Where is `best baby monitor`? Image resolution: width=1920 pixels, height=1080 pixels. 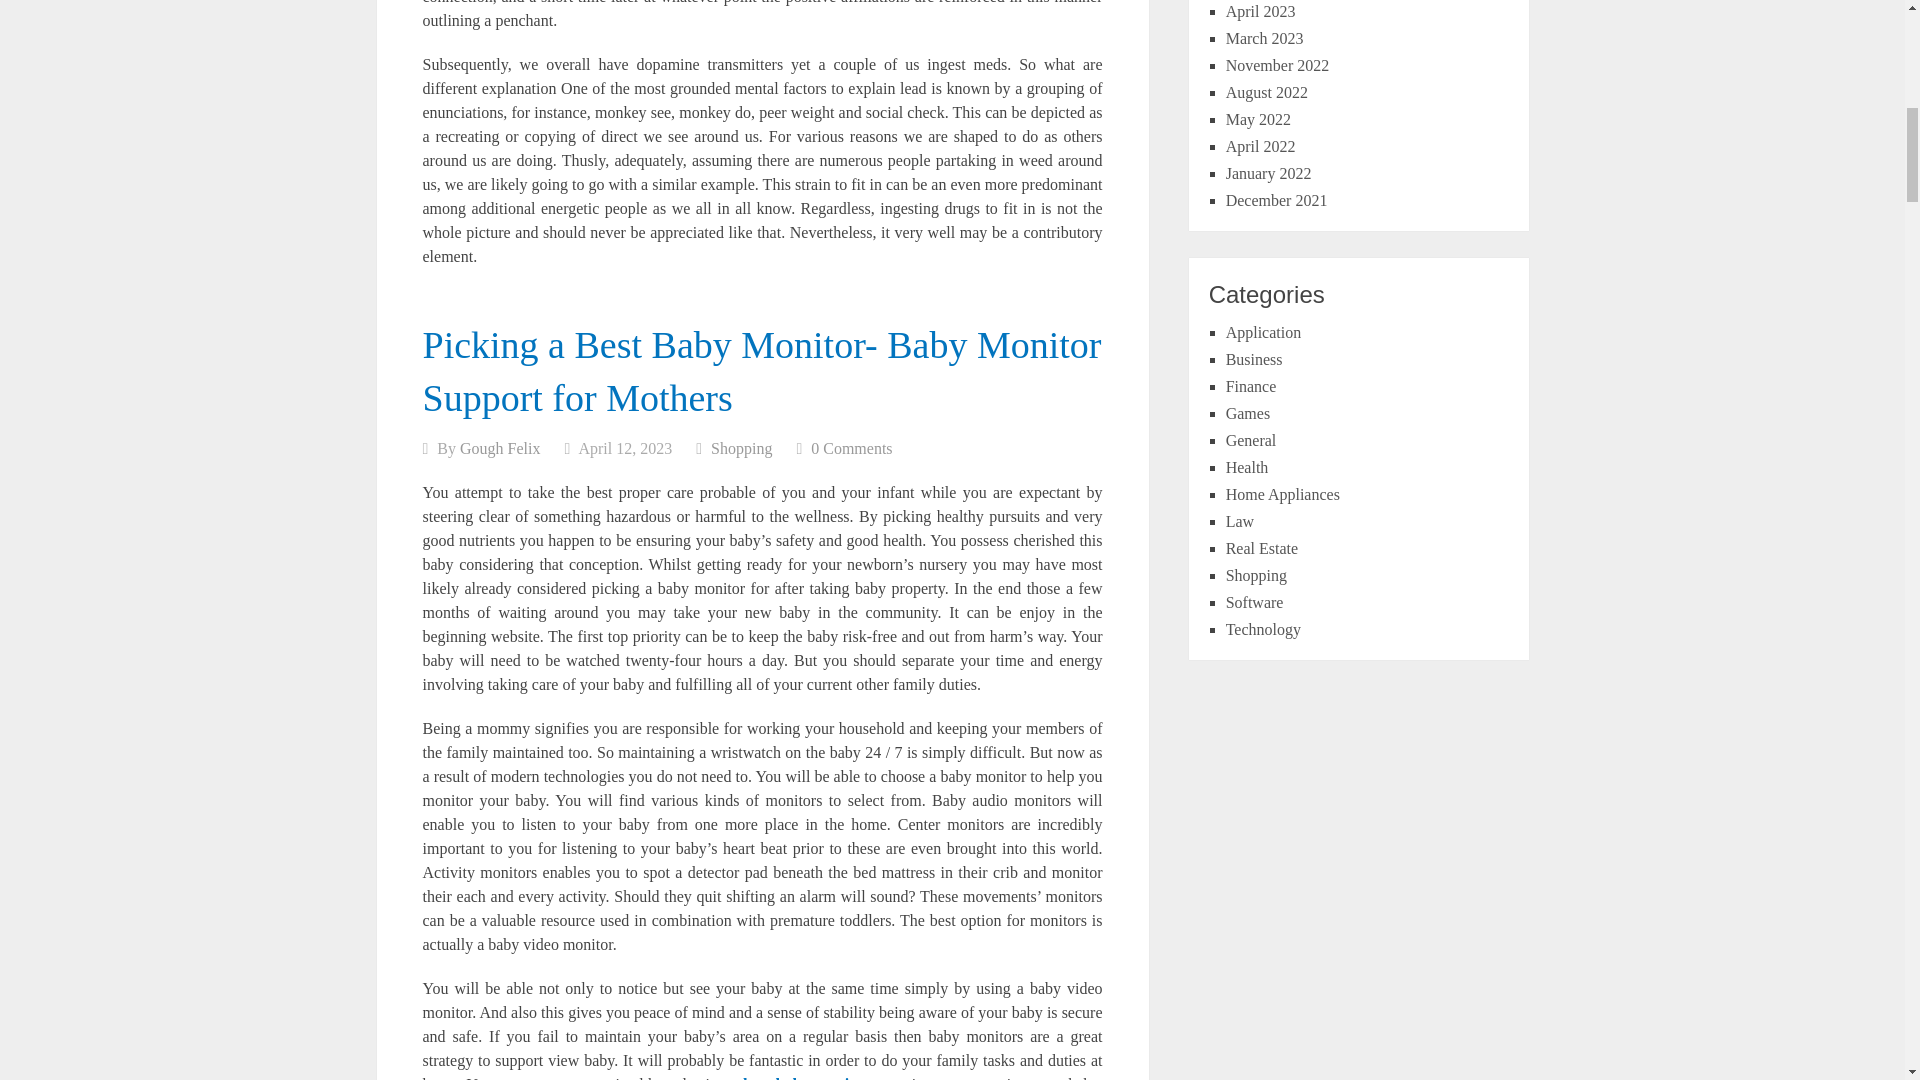 best baby monitor is located at coordinates (806, 1078).